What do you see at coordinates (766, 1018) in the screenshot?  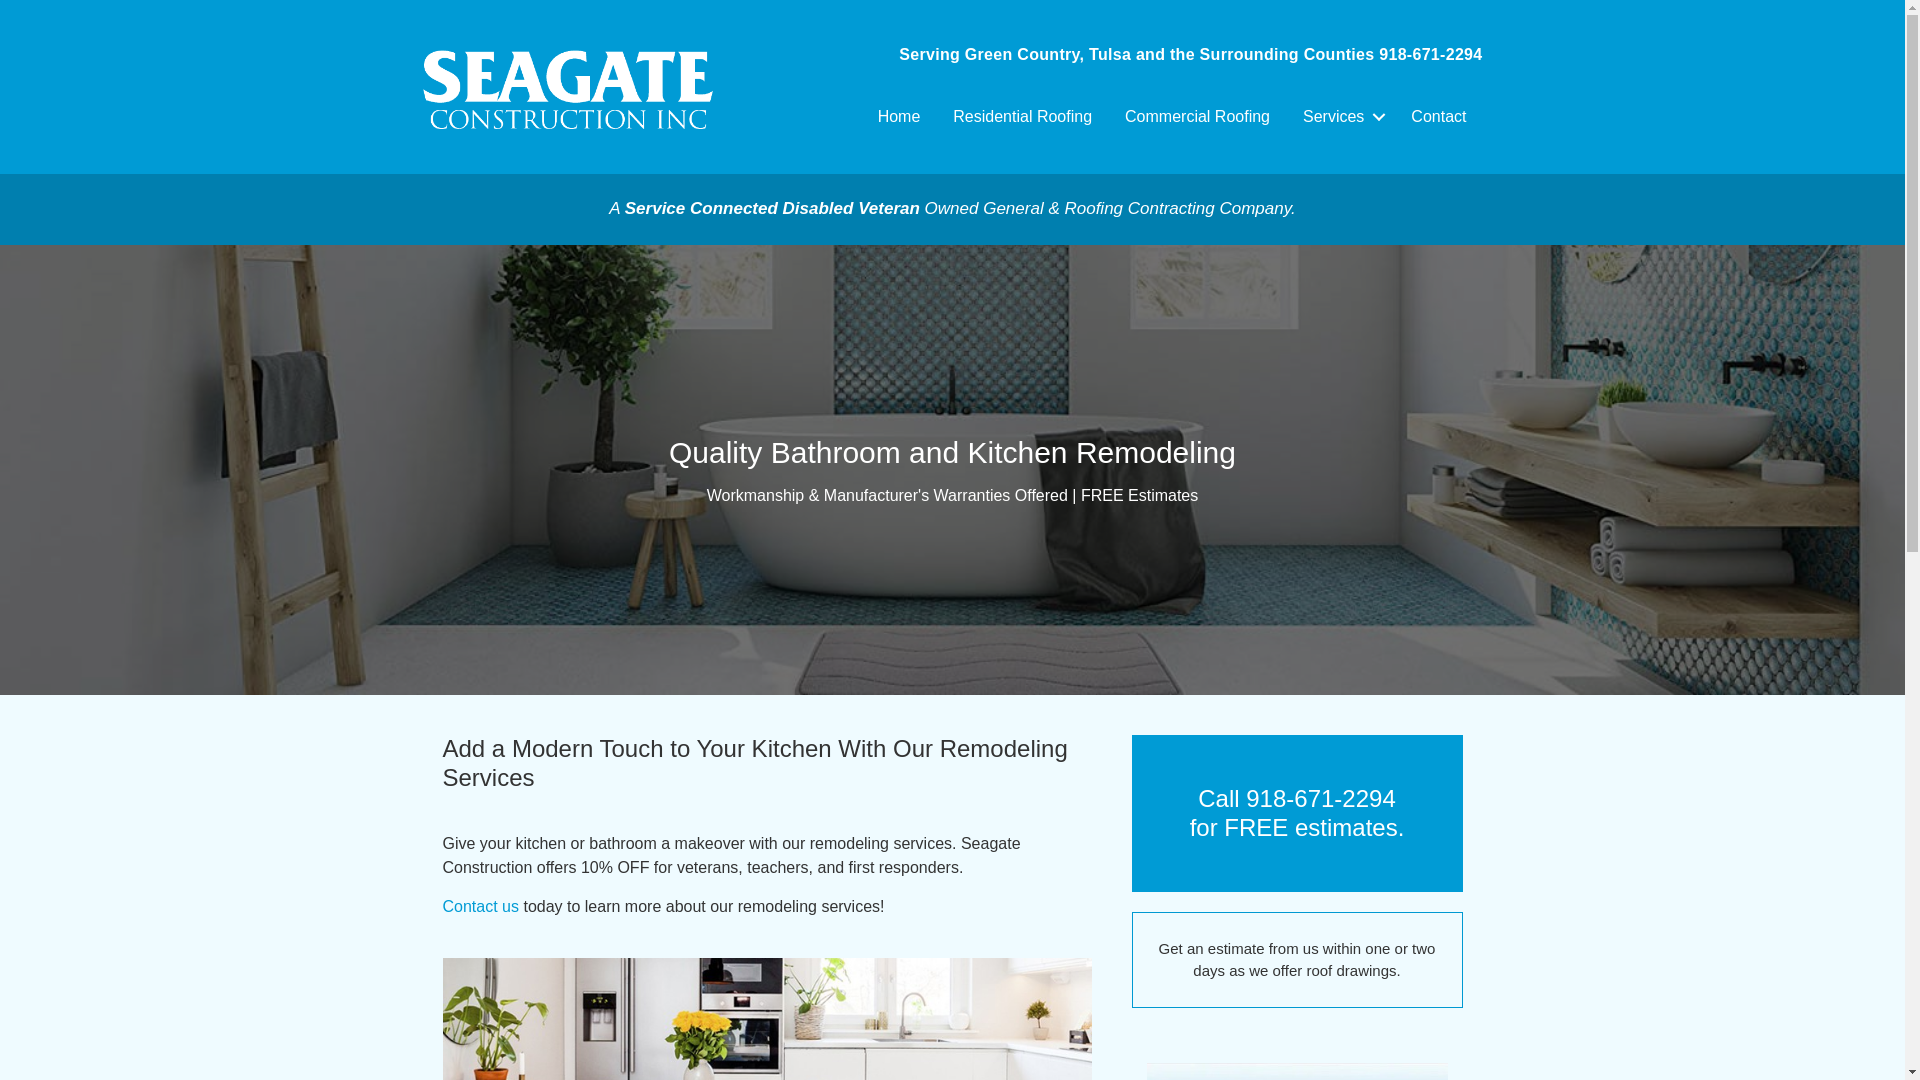 I see `Bathroom Kitchen` at bounding box center [766, 1018].